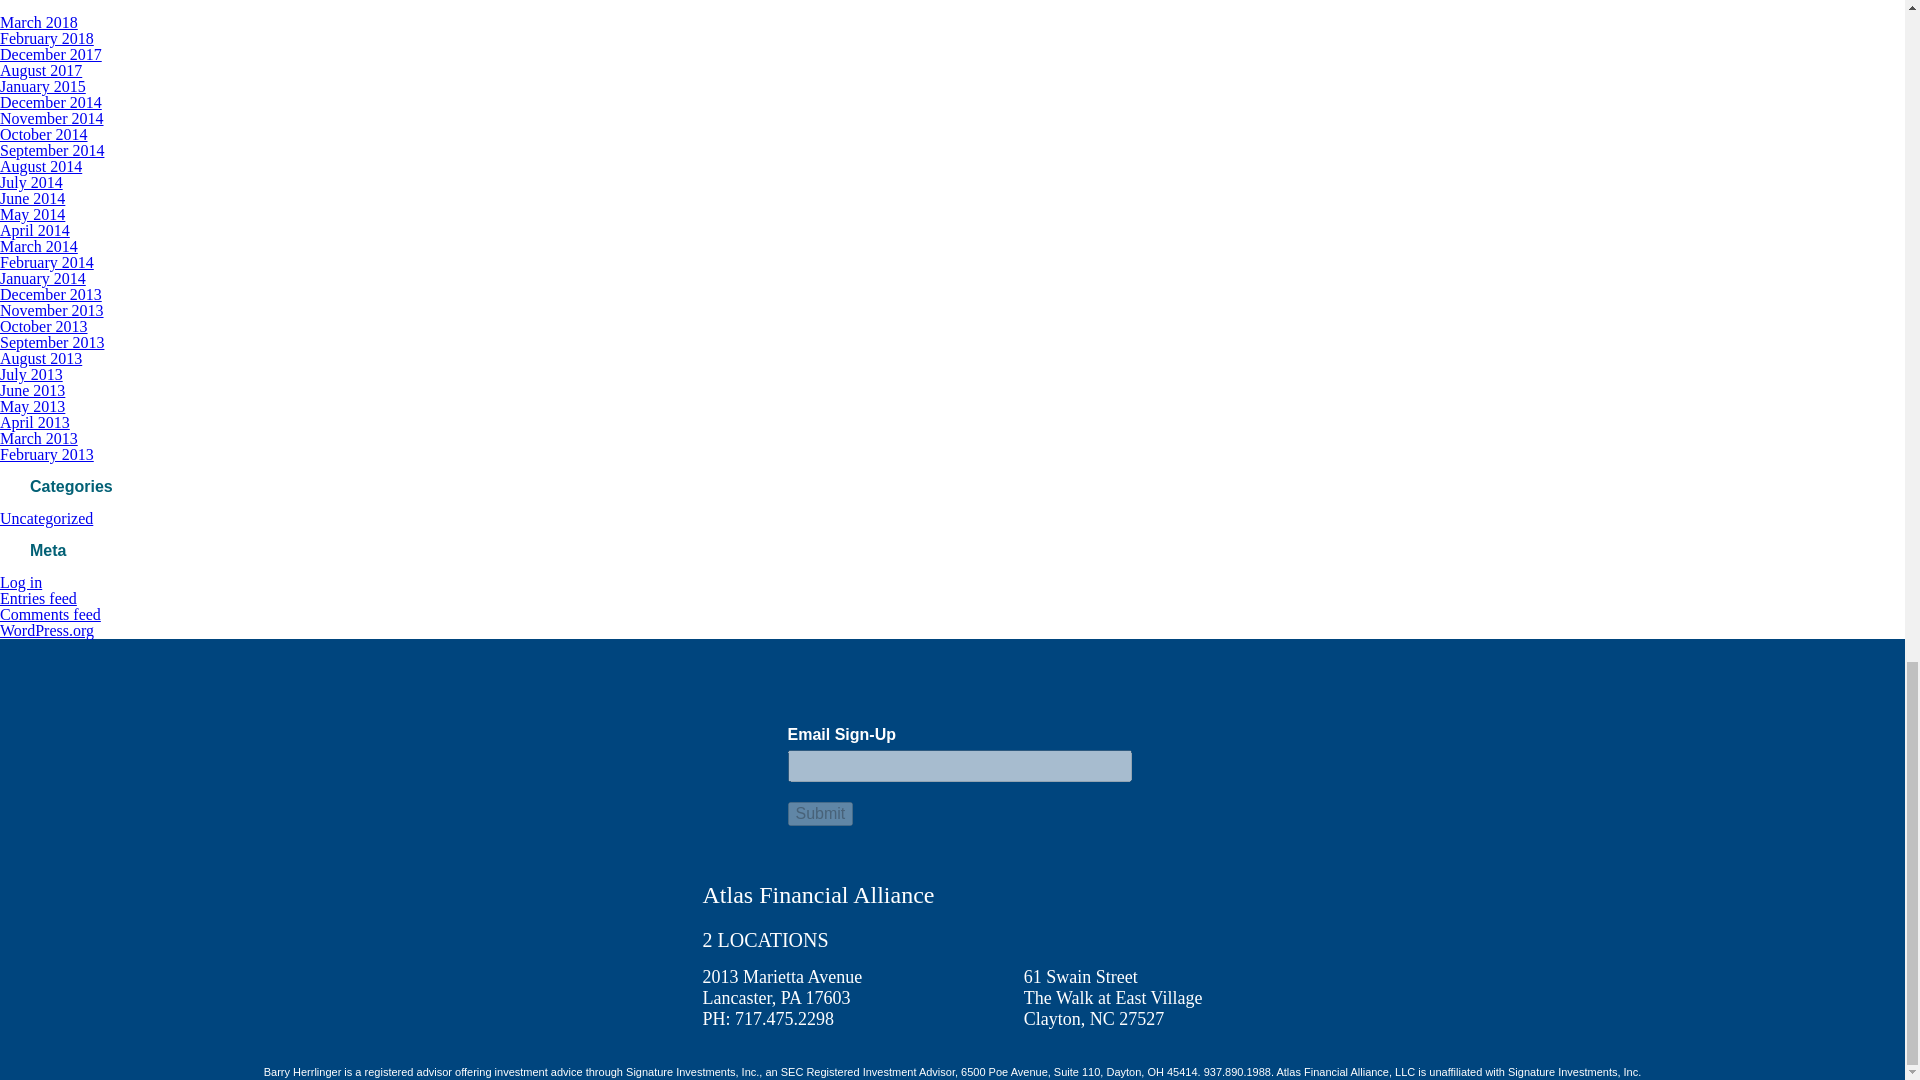 The image size is (1920, 1080). I want to click on July 2014, so click(32, 182).